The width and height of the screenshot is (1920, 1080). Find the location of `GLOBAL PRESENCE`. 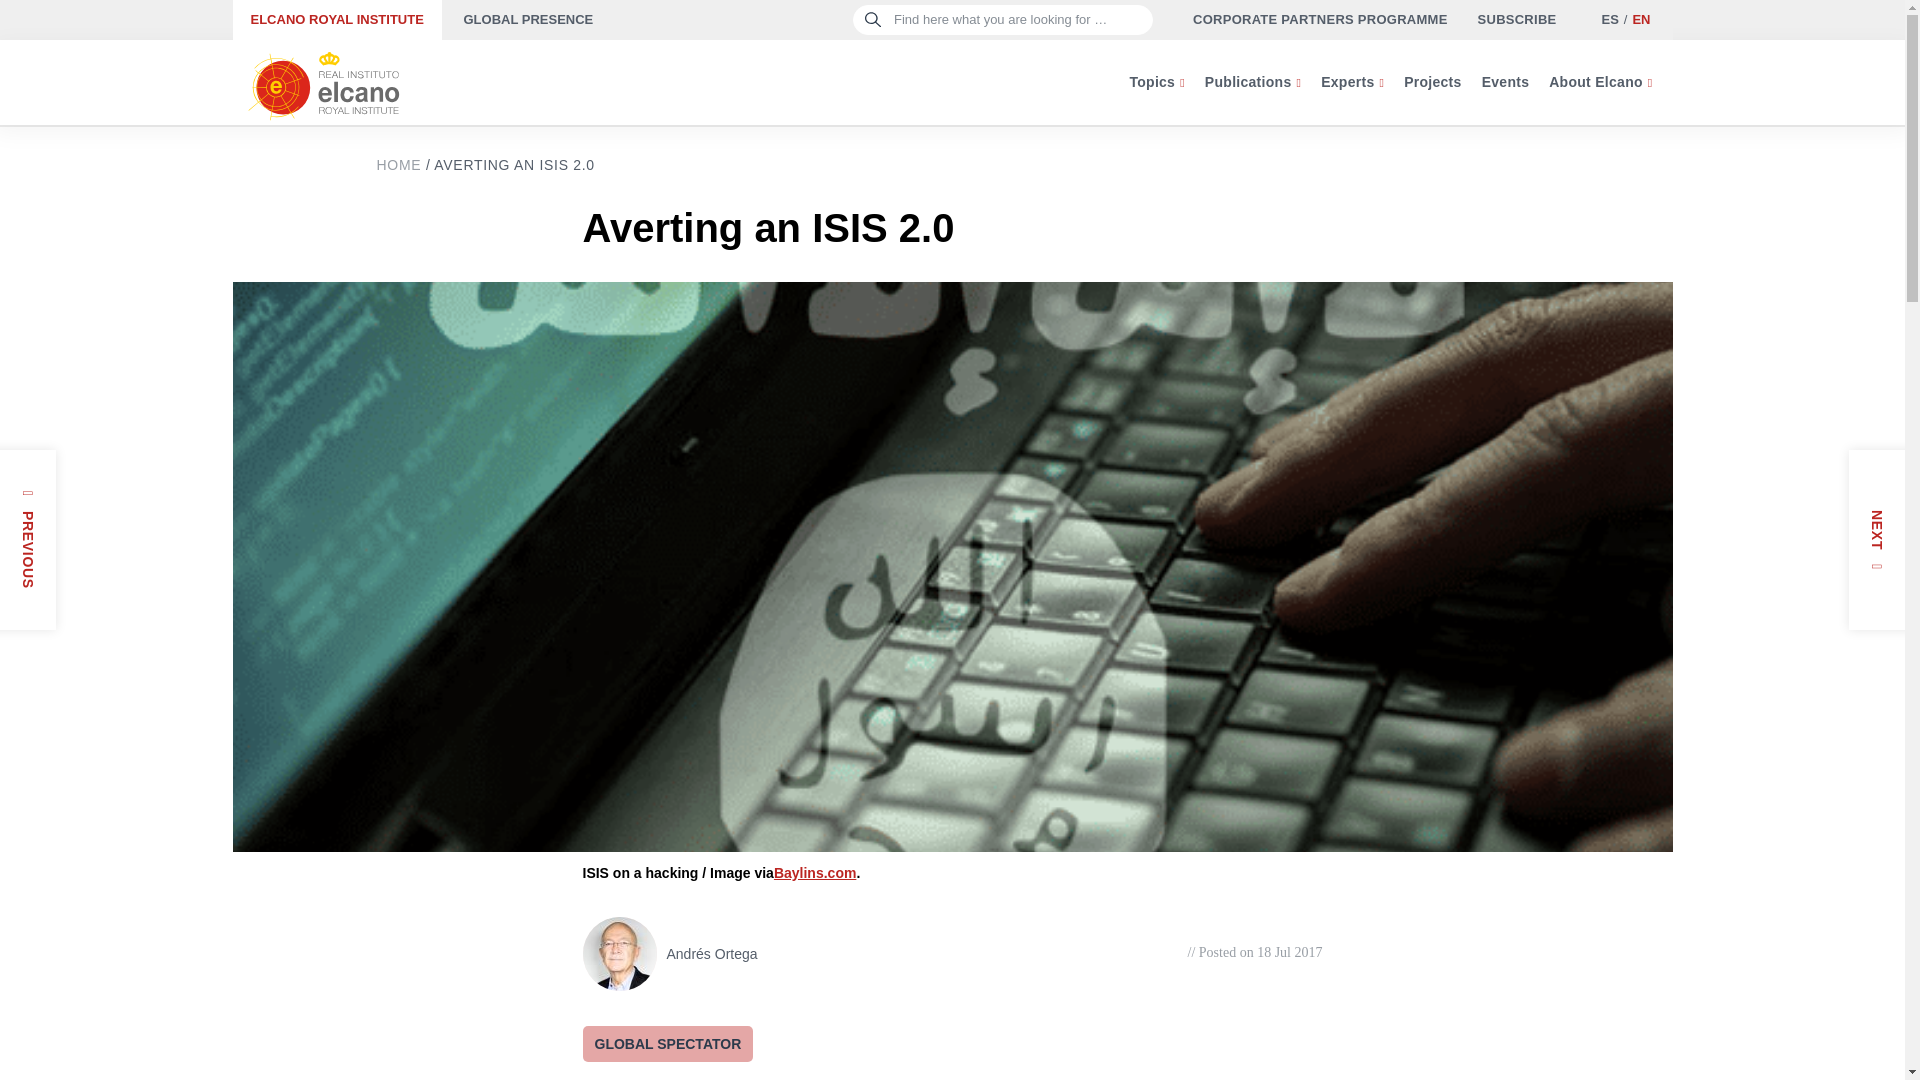

GLOBAL PRESENCE is located at coordinates (528, 20).